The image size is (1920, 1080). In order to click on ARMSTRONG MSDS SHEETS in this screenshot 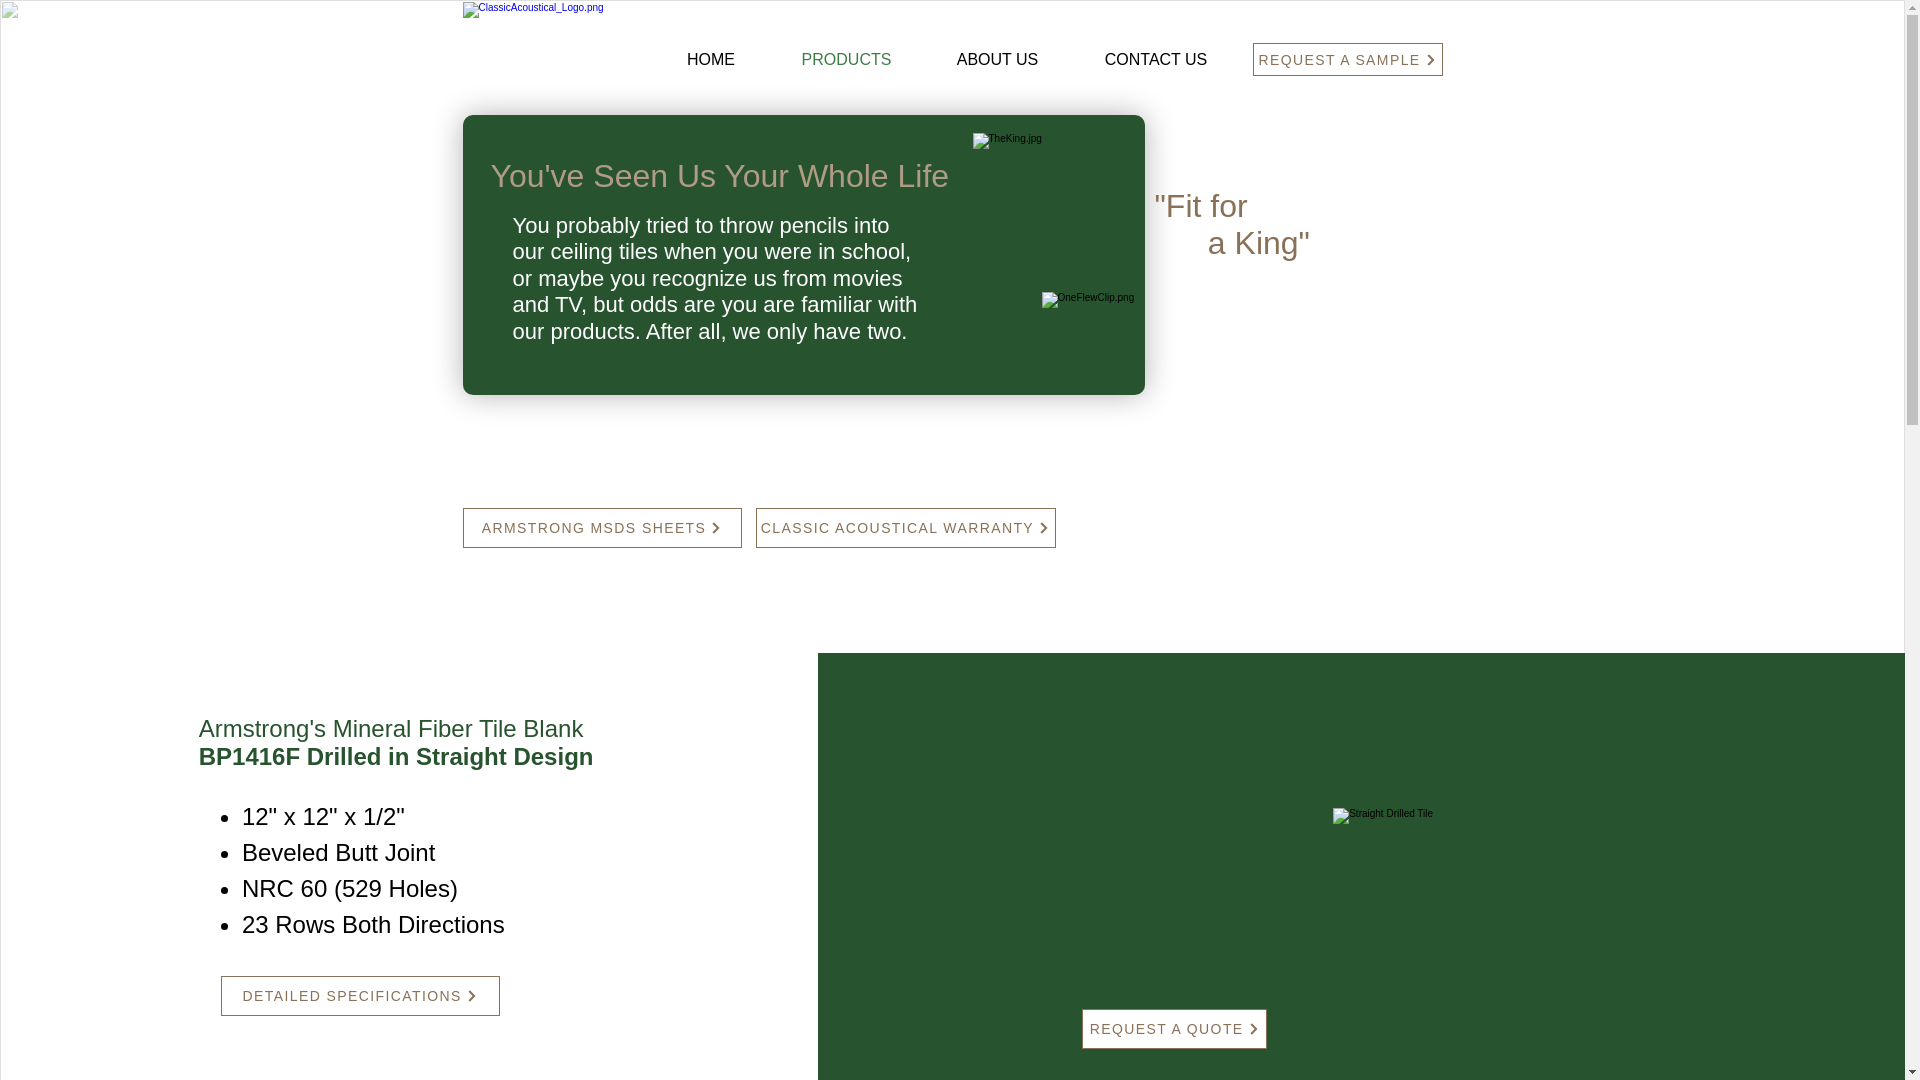, I will do `click(602, 527)`.